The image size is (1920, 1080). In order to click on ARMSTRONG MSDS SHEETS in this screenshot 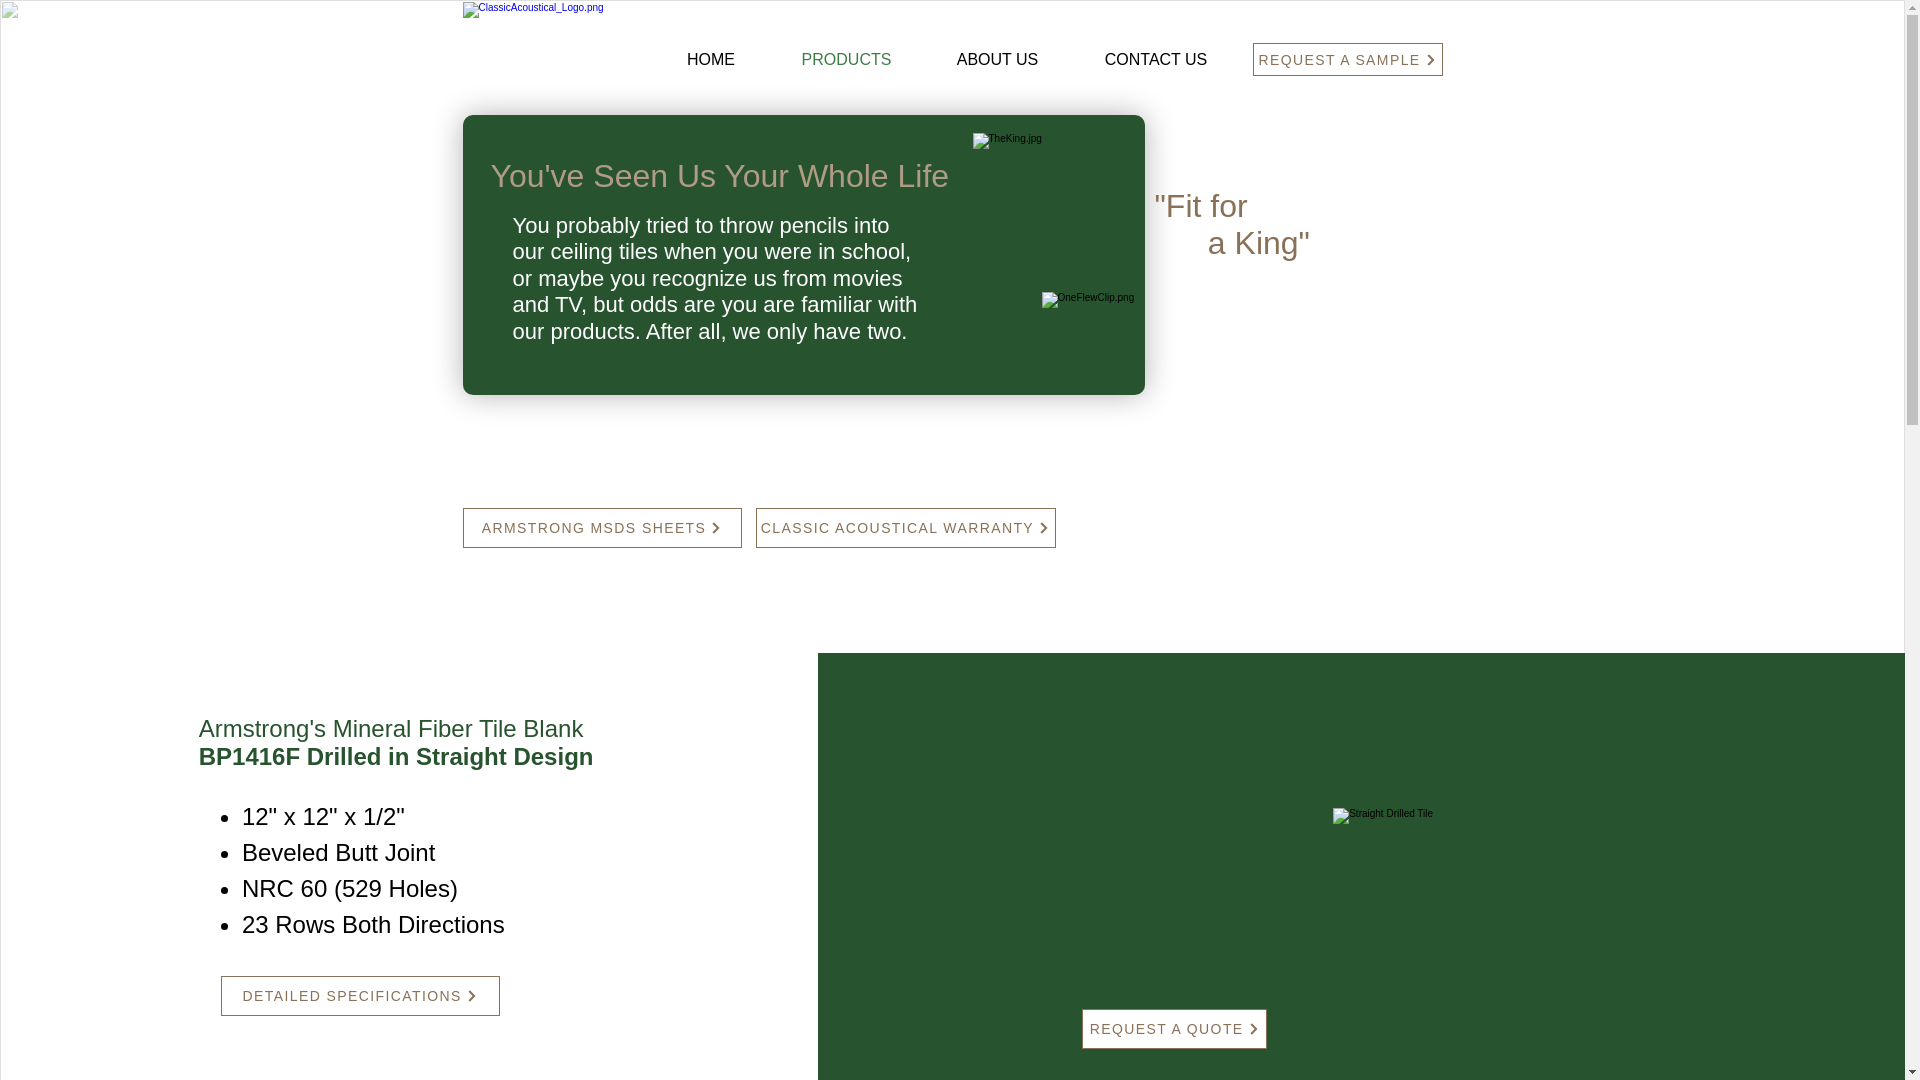, I will do `click(602, 527)`.